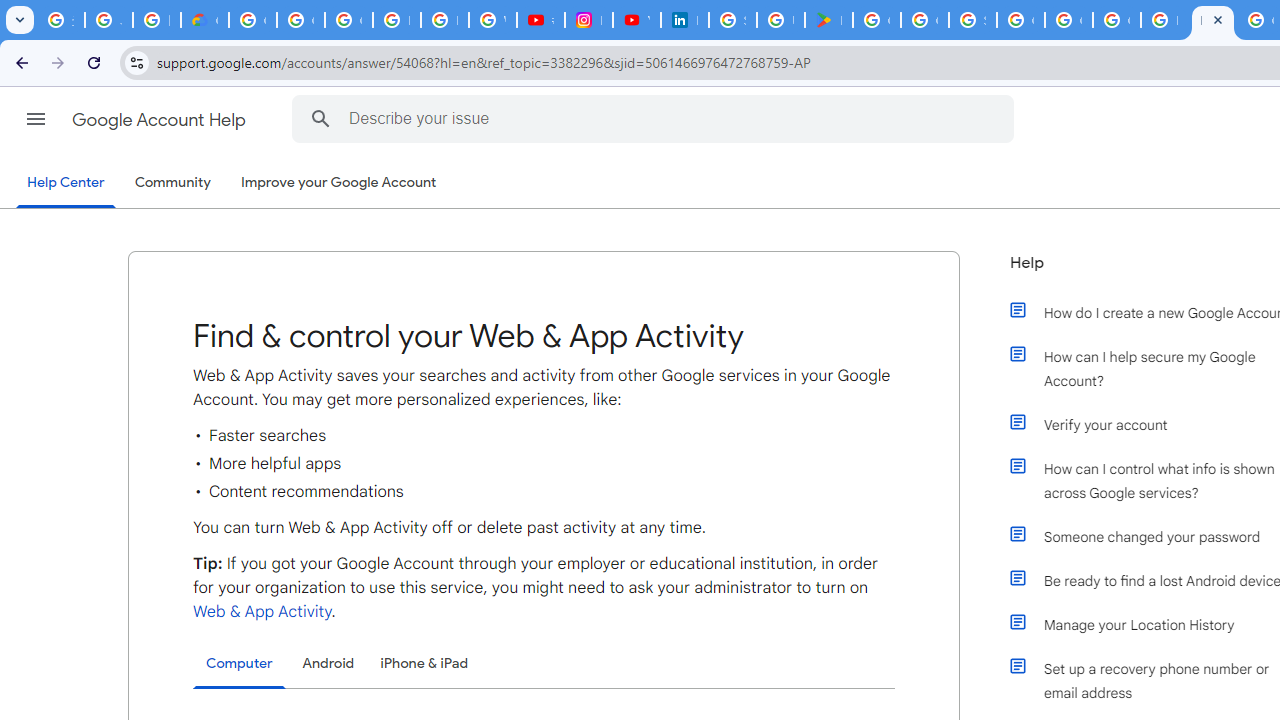 This screenshot has height=720, width=1280. Describe the element at coordinates (924, 20) in the screenshot. I see `Google Workspace - Specific Terms` at that location.